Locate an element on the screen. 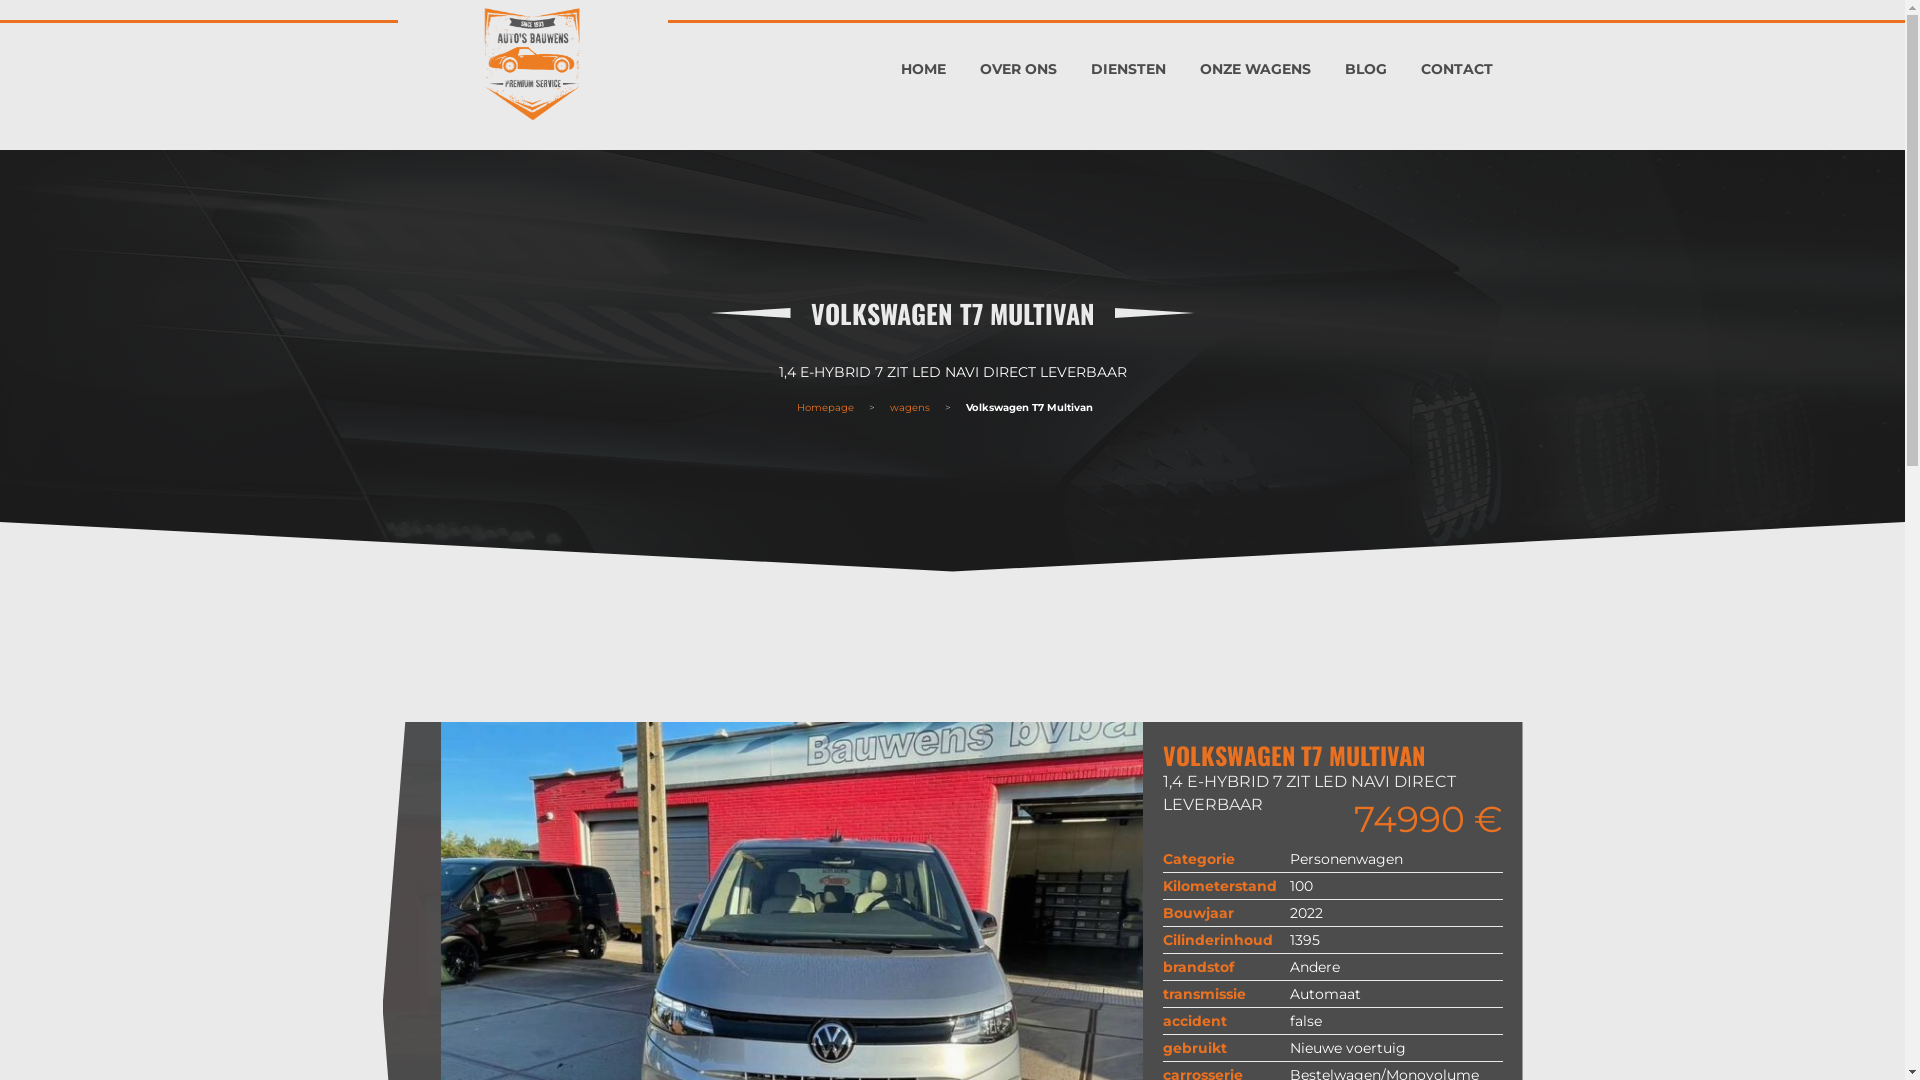  CONTACT is located at coordinates (1457, 62).